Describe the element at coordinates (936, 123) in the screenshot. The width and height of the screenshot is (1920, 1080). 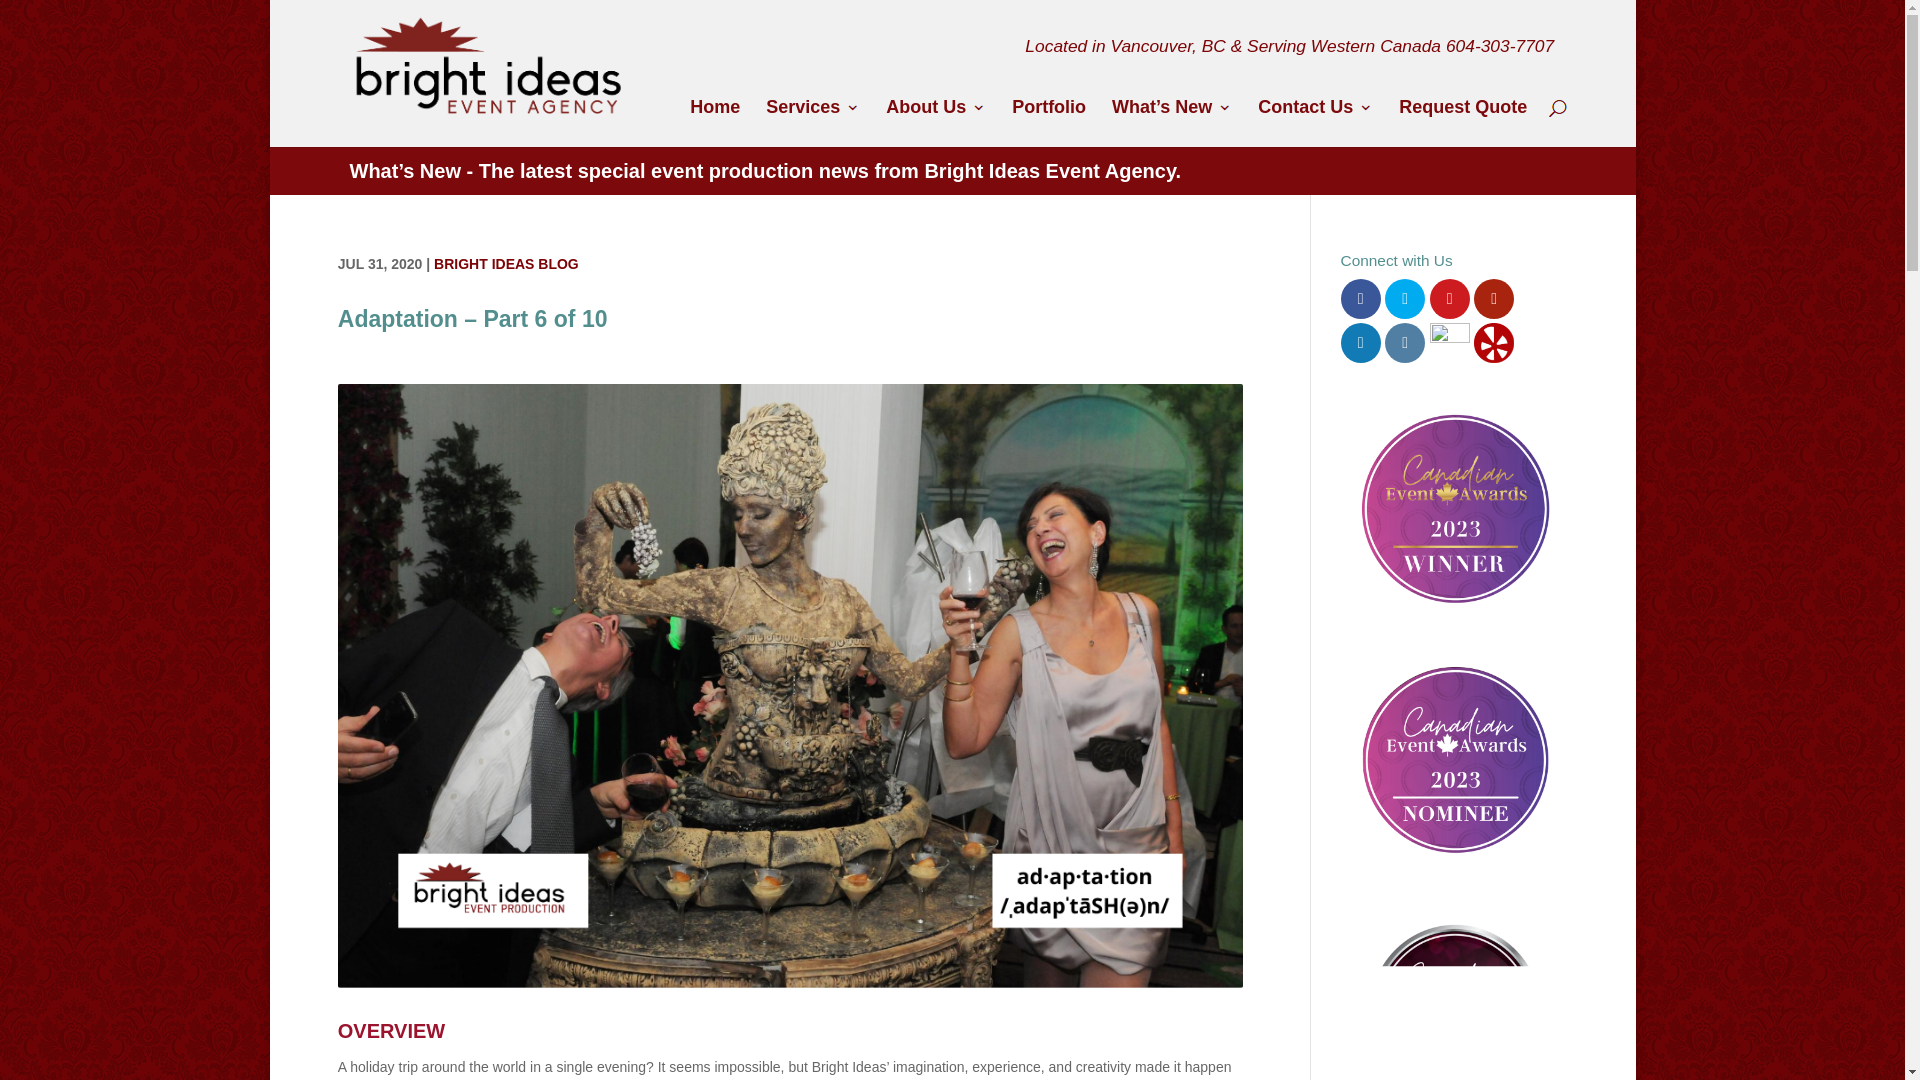
I see `About Us` at that location.